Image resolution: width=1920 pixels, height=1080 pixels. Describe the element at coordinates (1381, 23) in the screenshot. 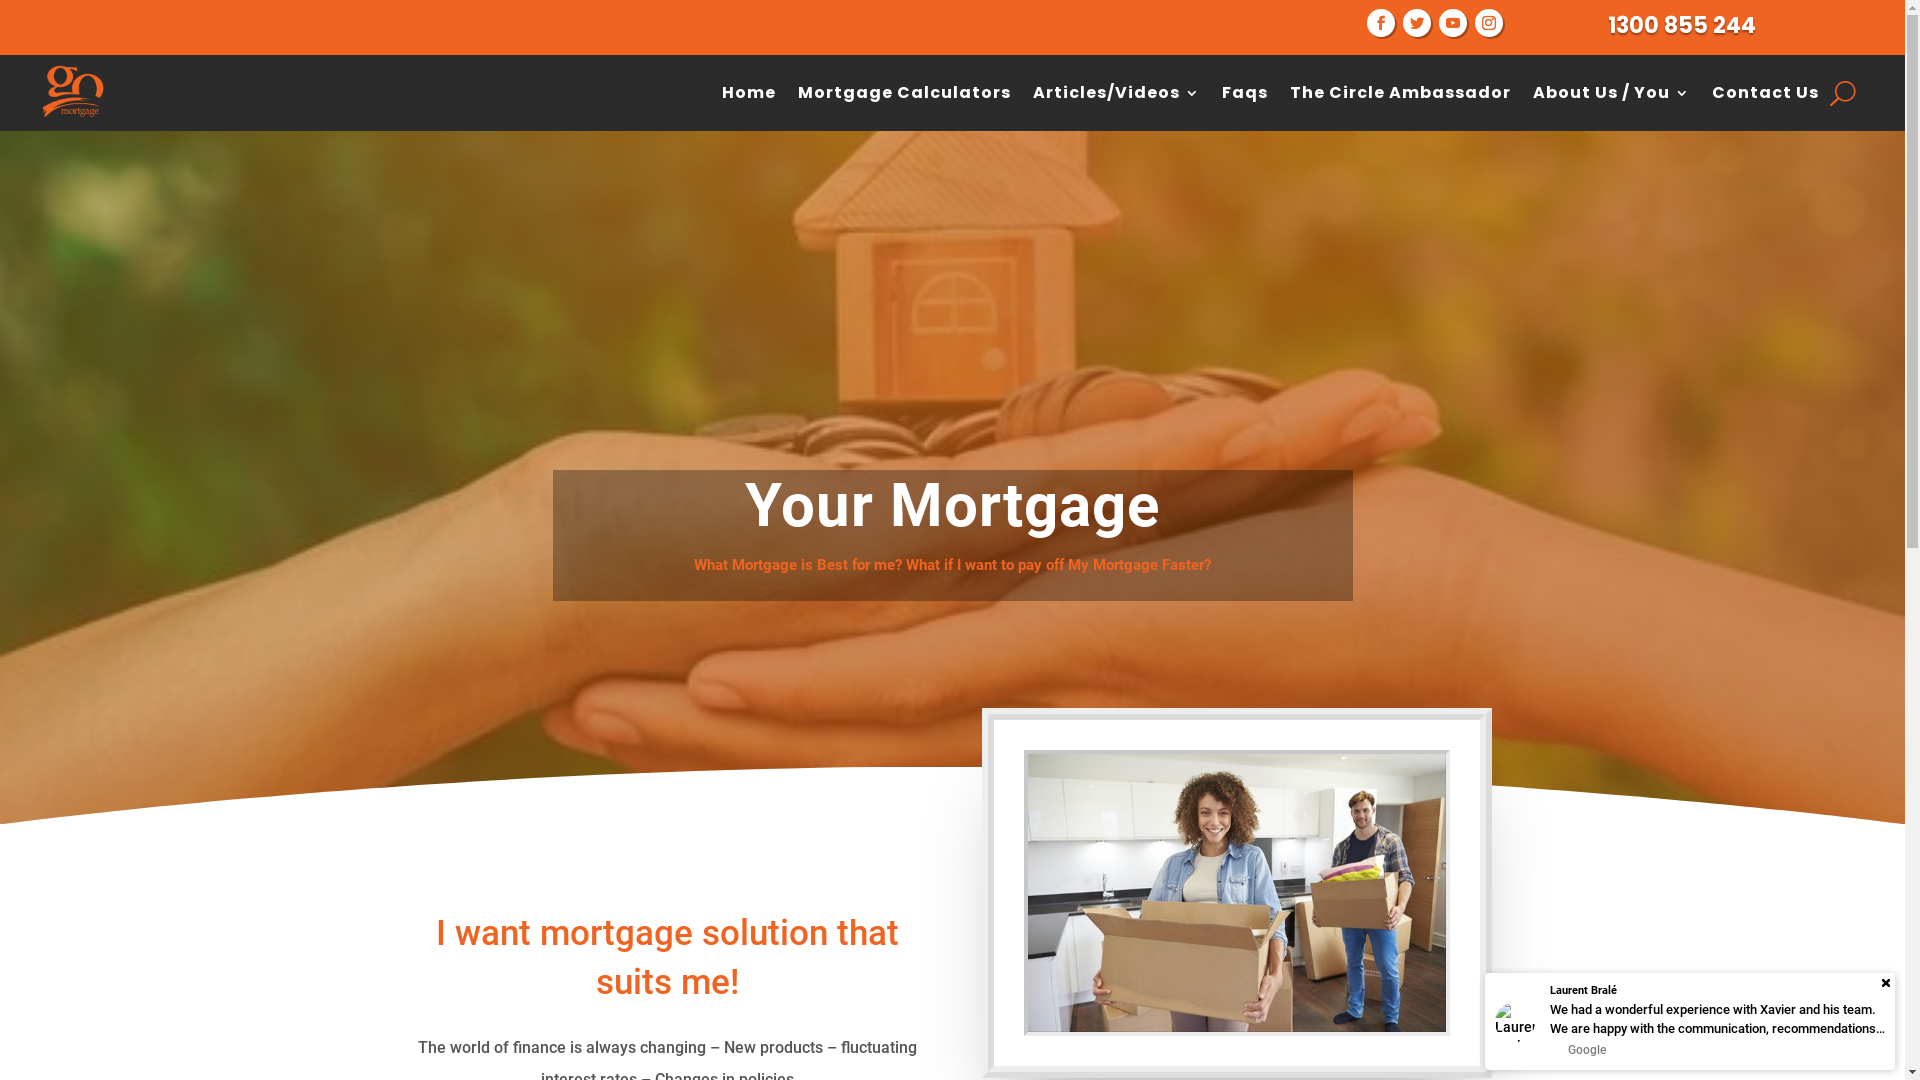

I see `Follow on Facebook` at that location.